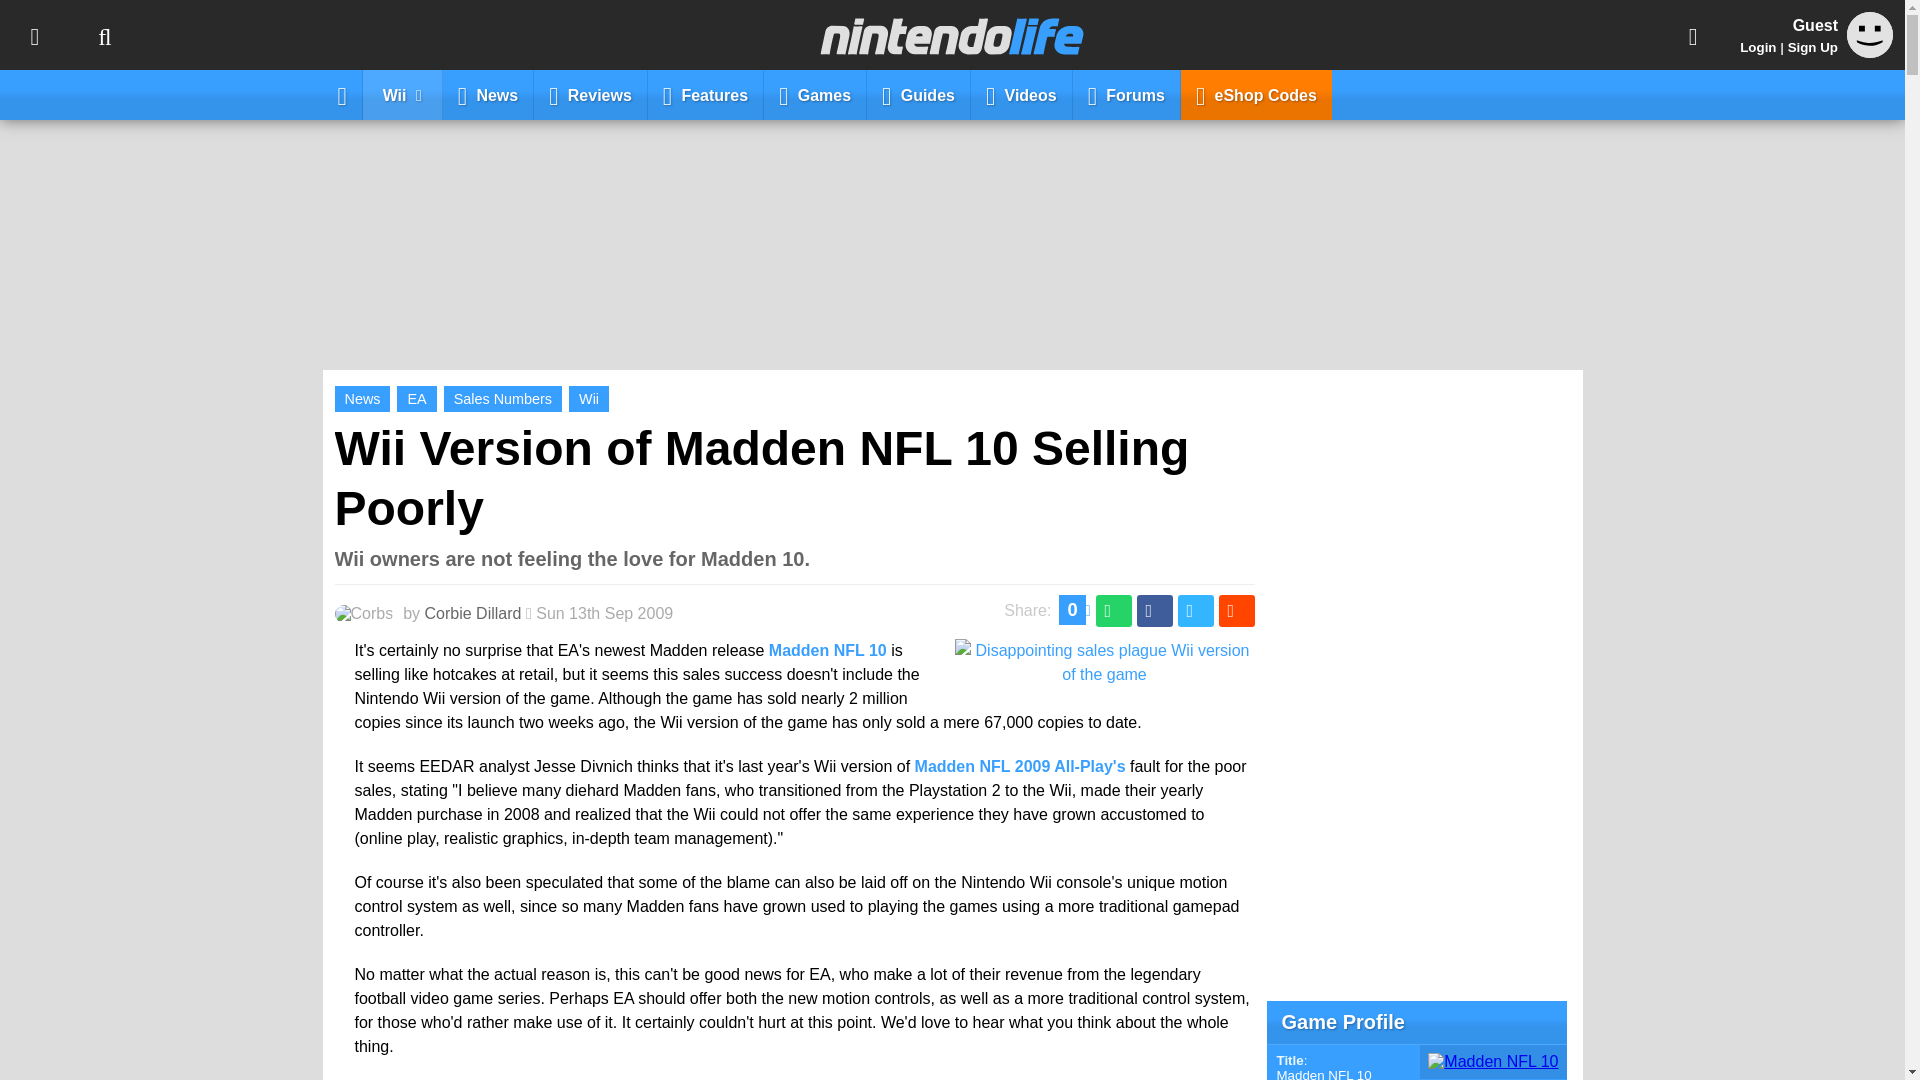  I want to click on Guides, so click(919, 94).